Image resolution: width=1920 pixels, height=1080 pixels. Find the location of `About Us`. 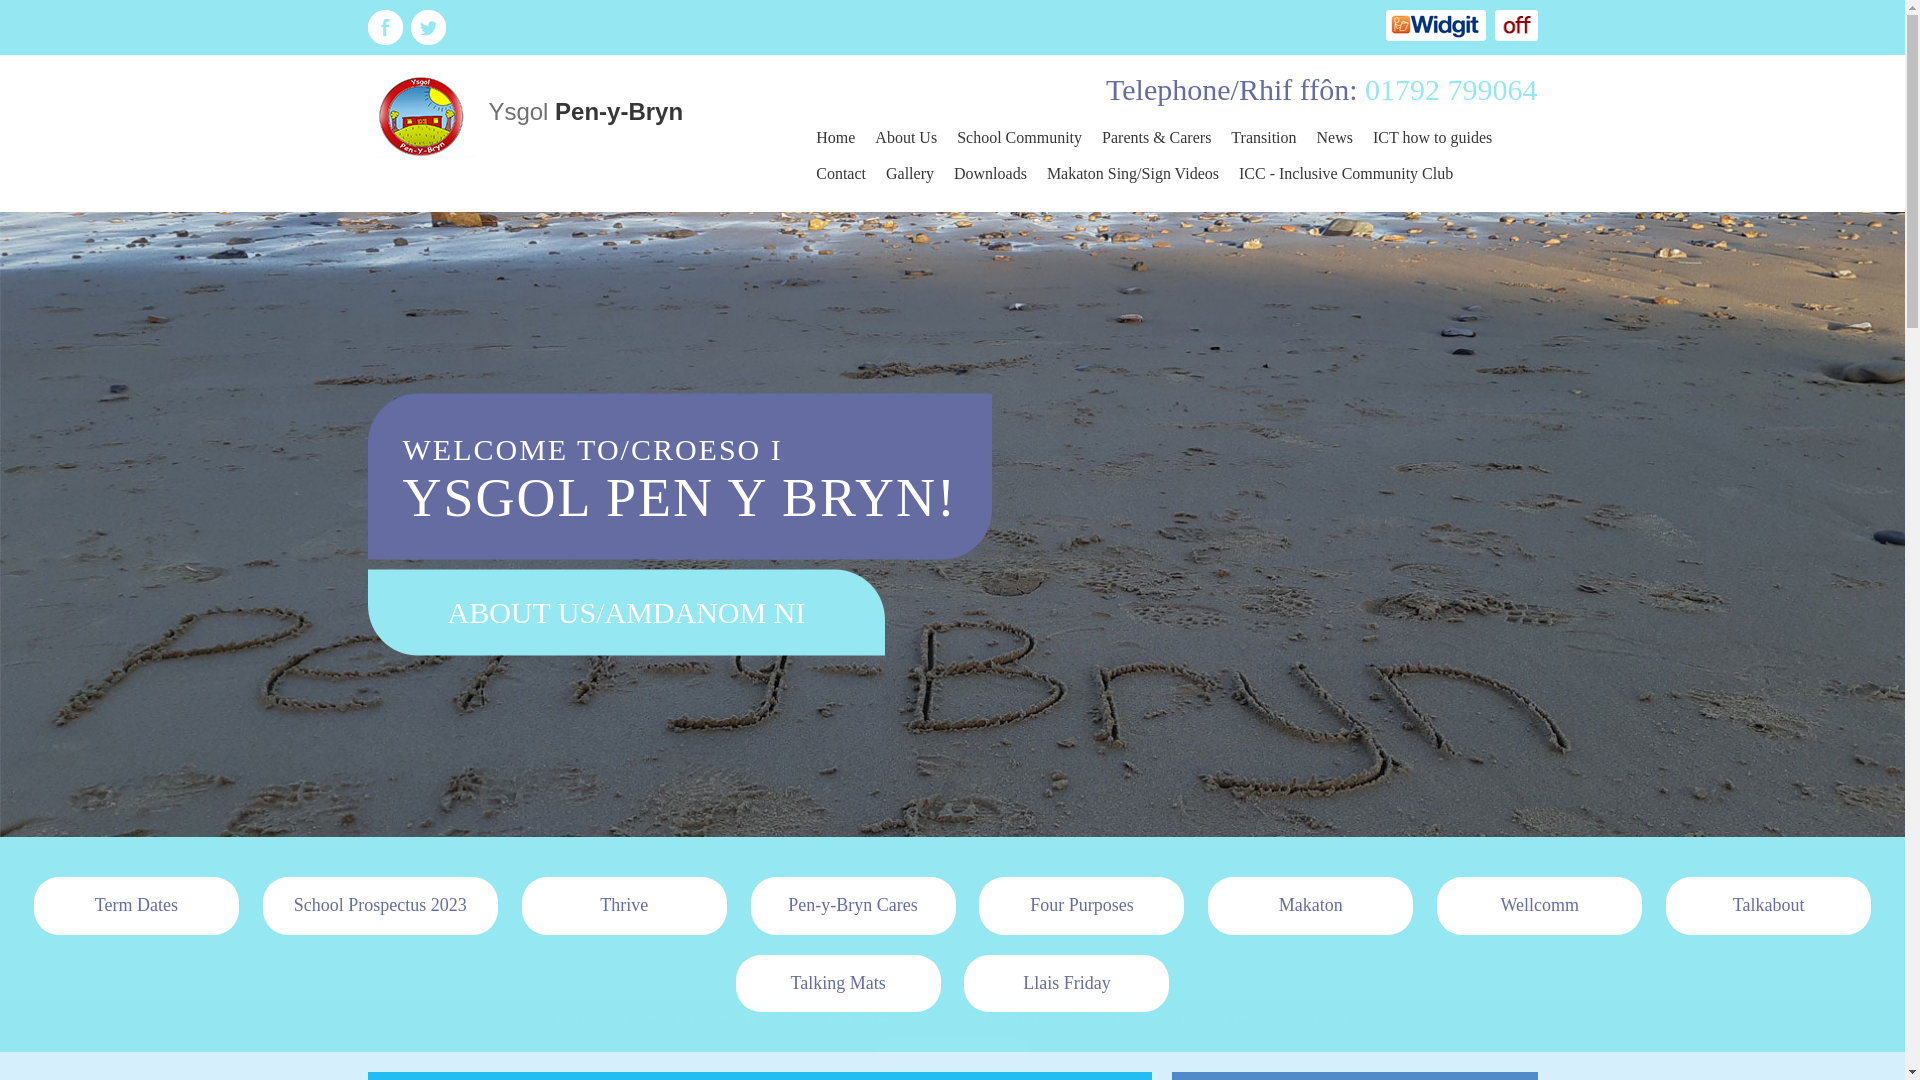

About Us is located at coordinates (906, 137).